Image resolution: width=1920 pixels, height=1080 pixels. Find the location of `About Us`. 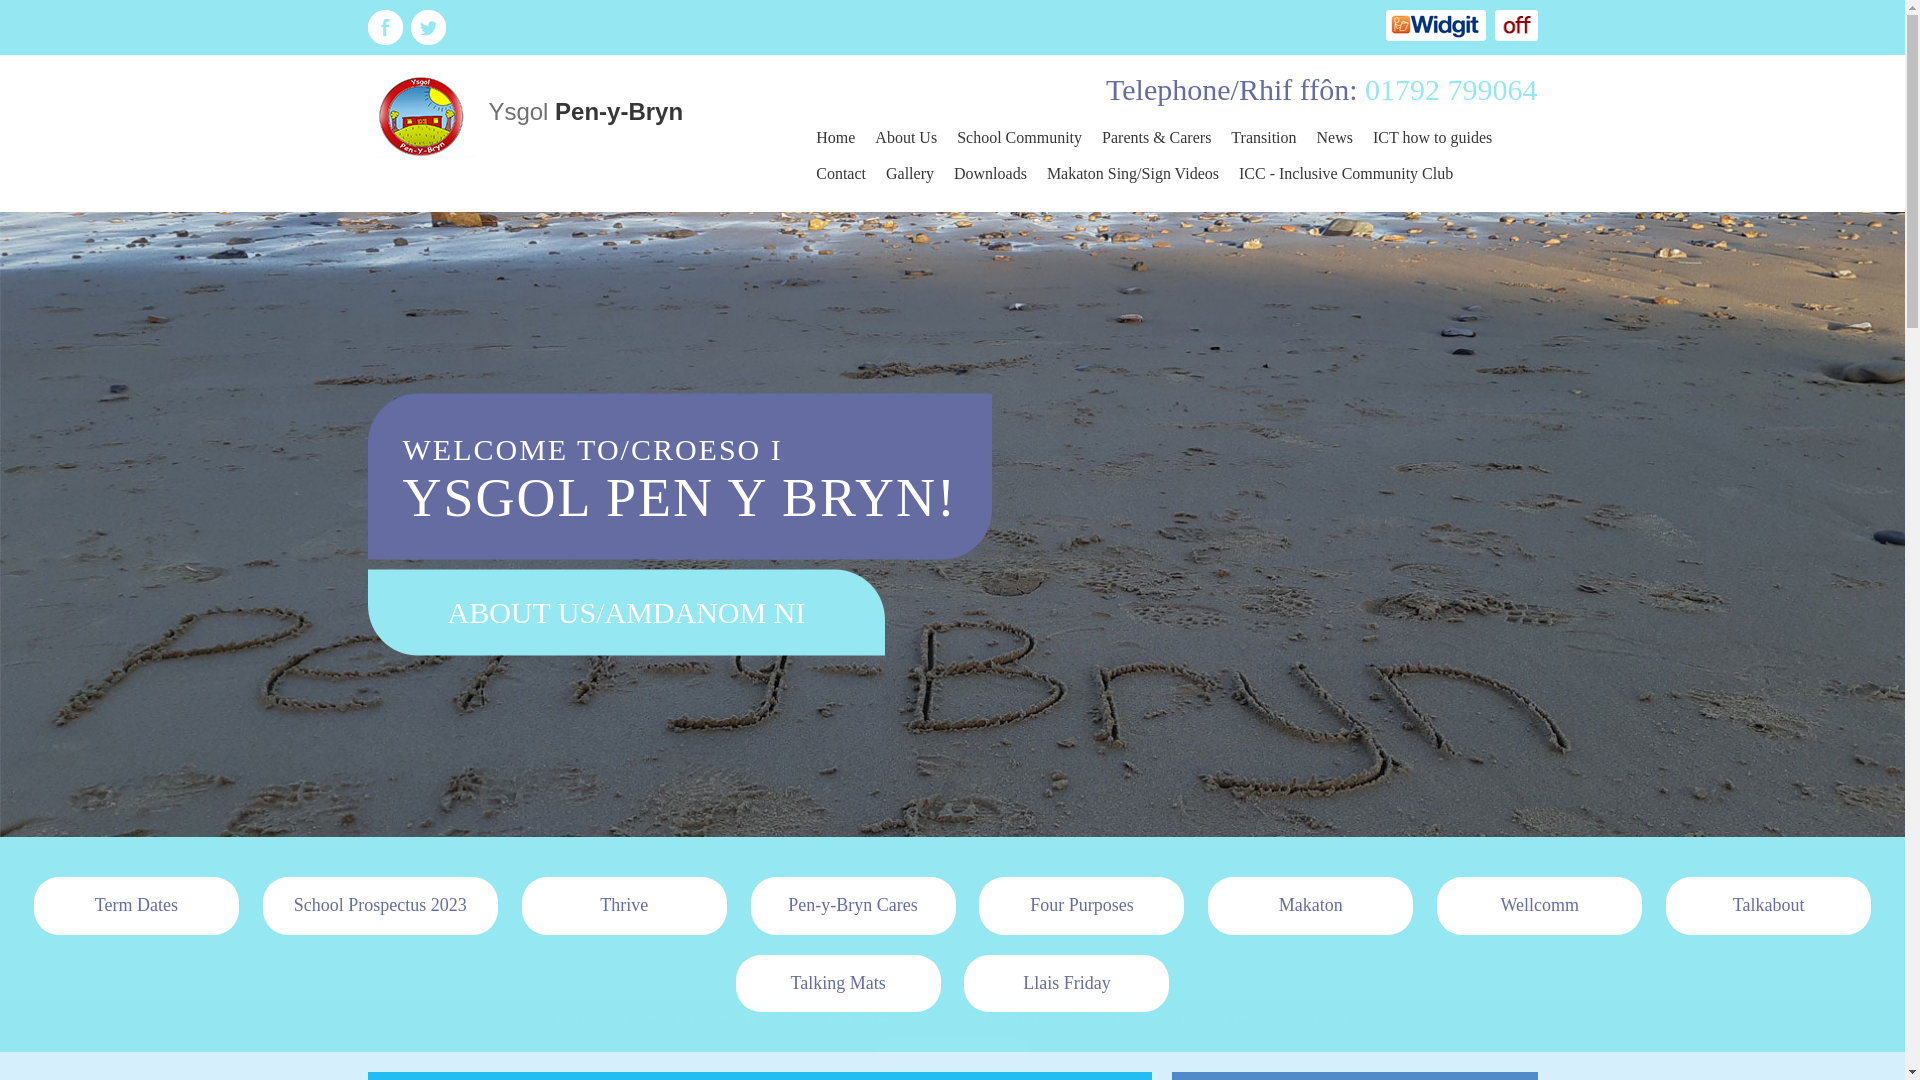

About Us is located at coordinates (906, 137).